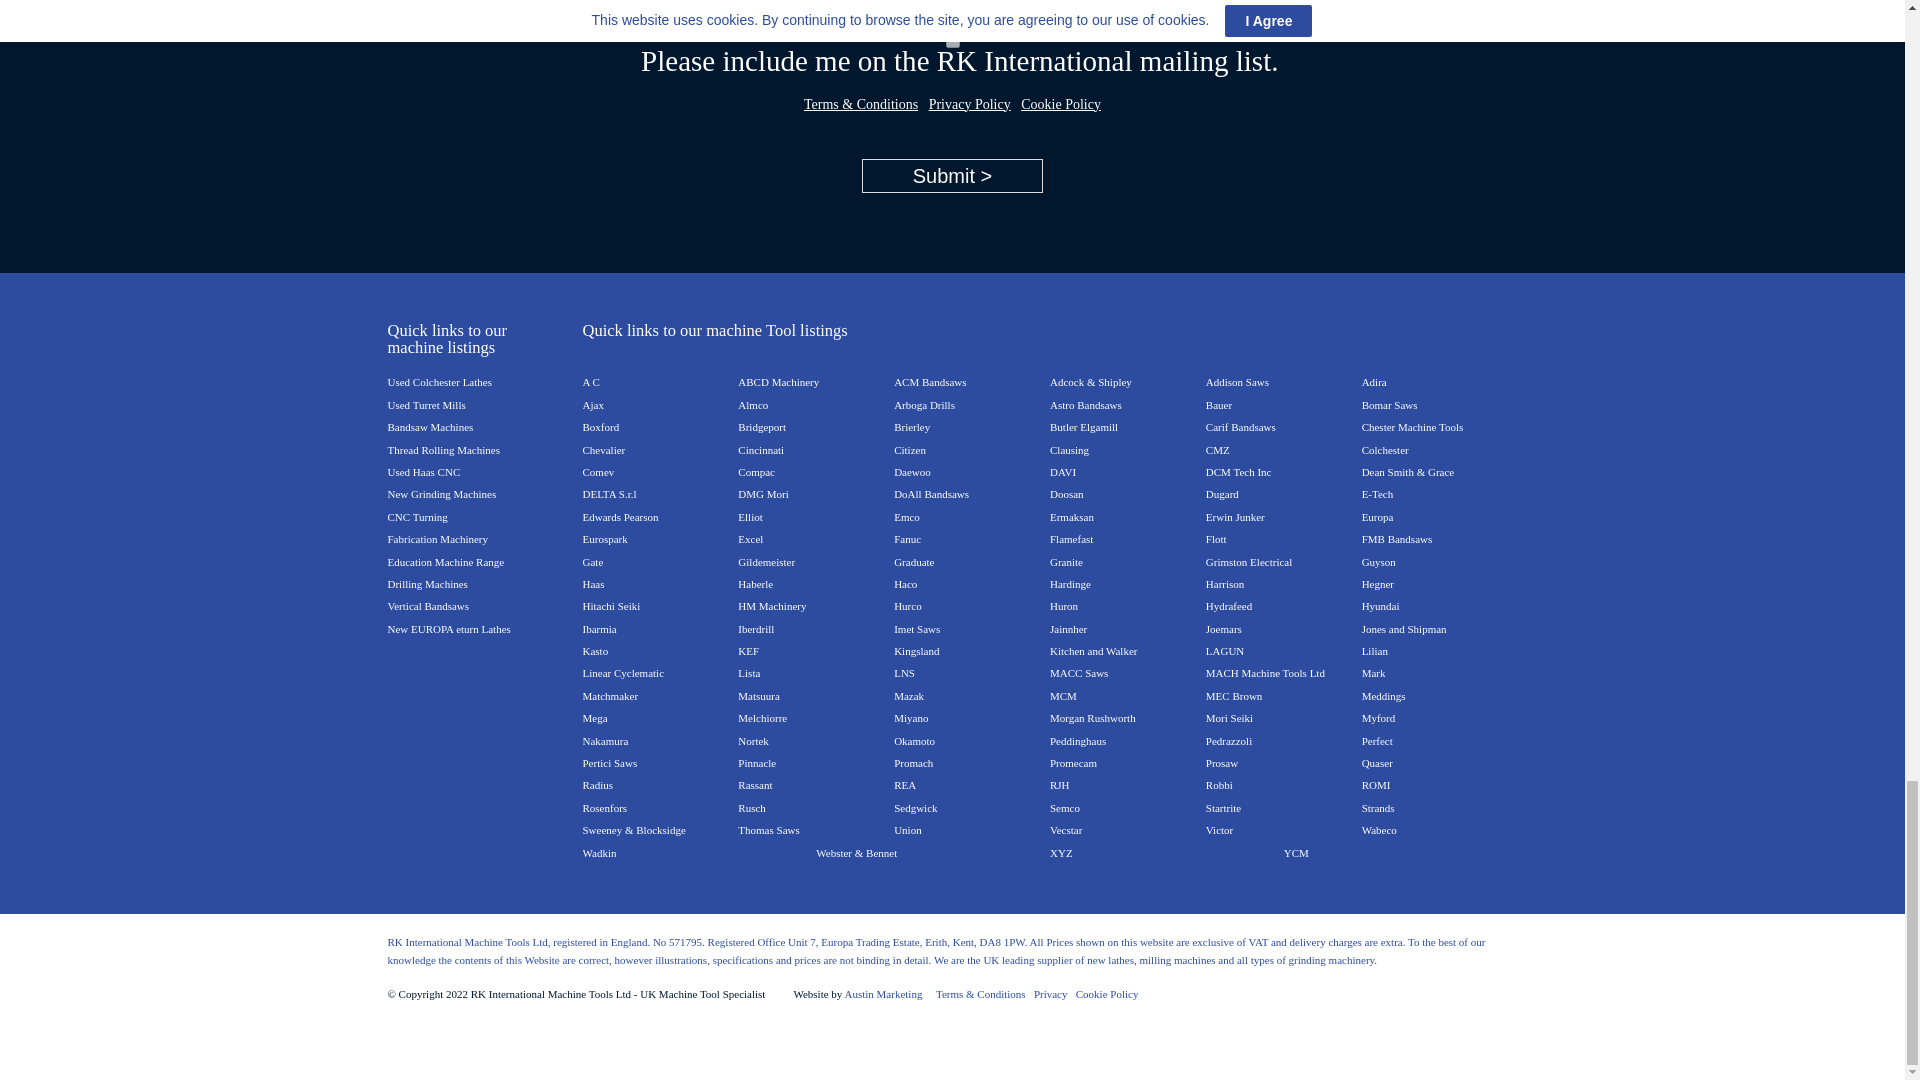  What do you see at coordinates (930, 379) in the screenshot?
I see `View all ads filed under ACM Bandsaws` at bounding box center [930, 379].